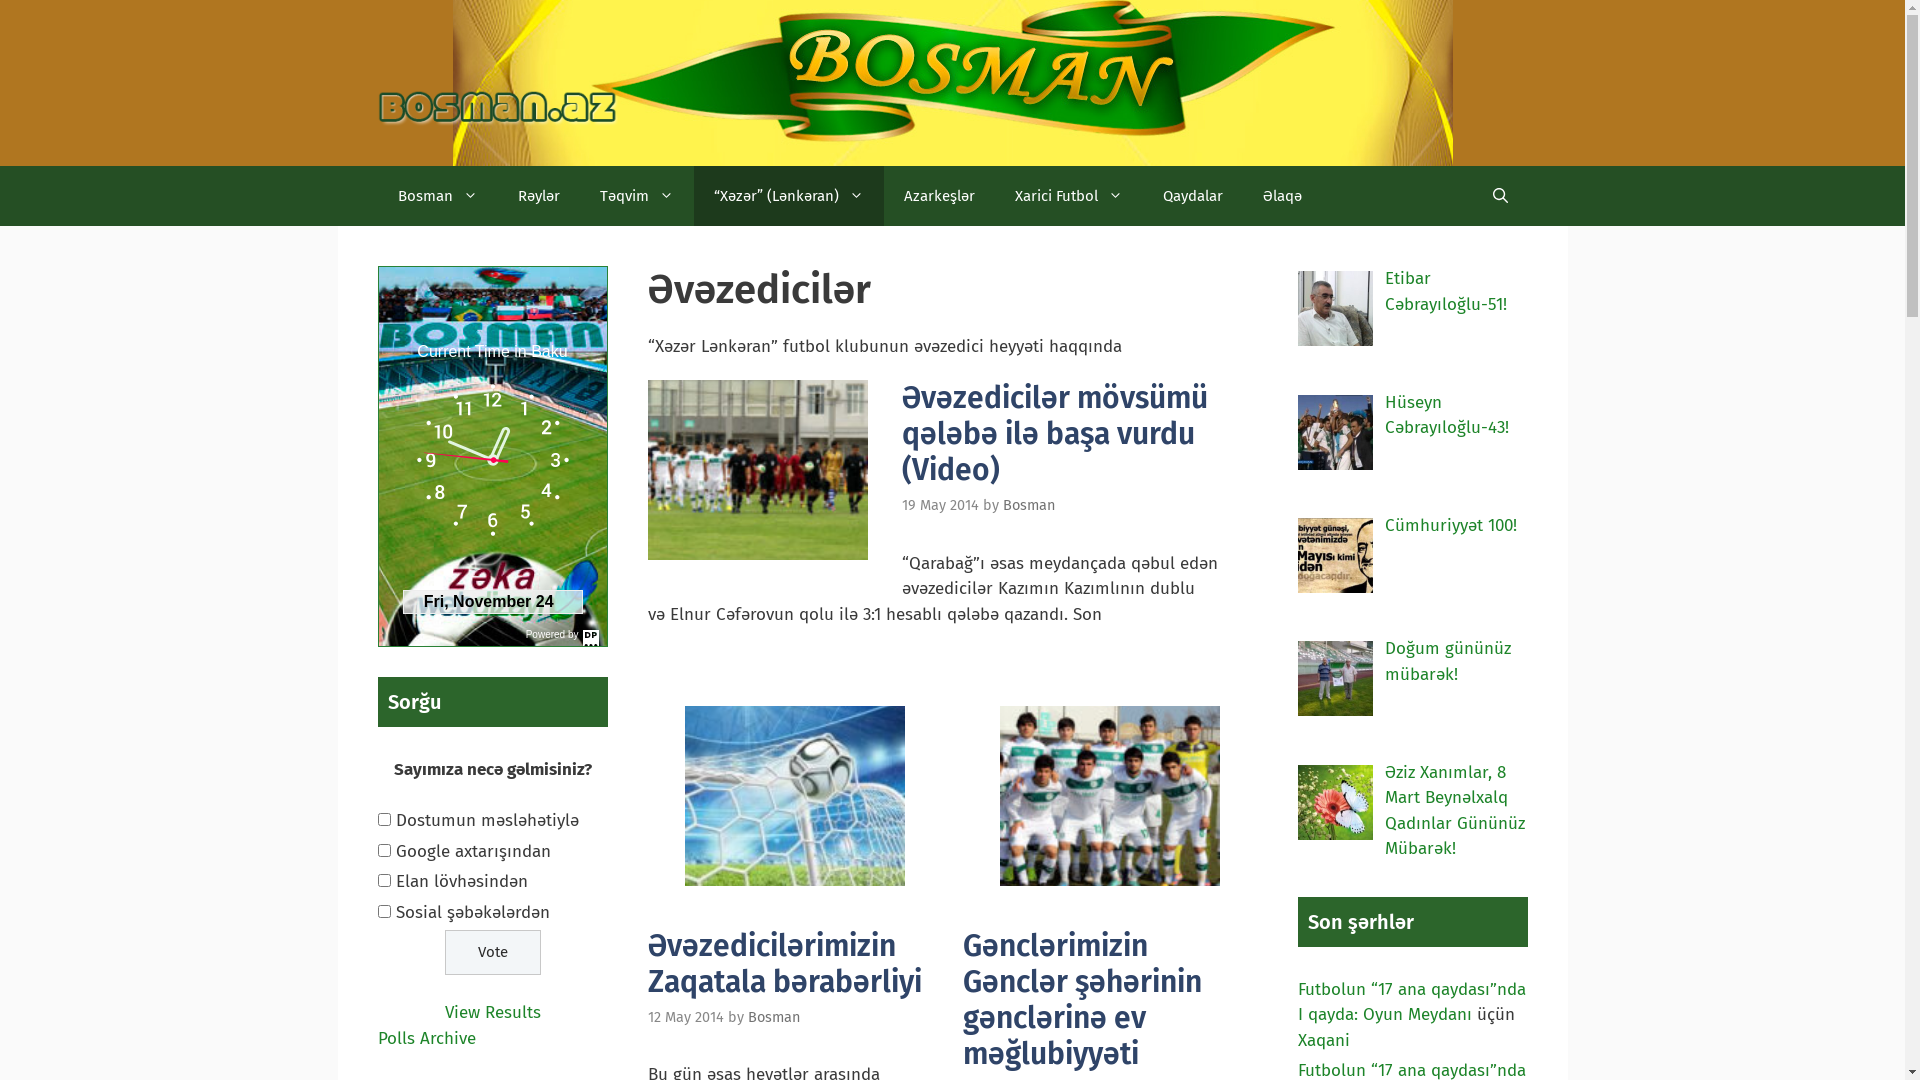 The image size is (1920, 1080). I want to click on Powered by DaysPedia.com, so click(492, 456).